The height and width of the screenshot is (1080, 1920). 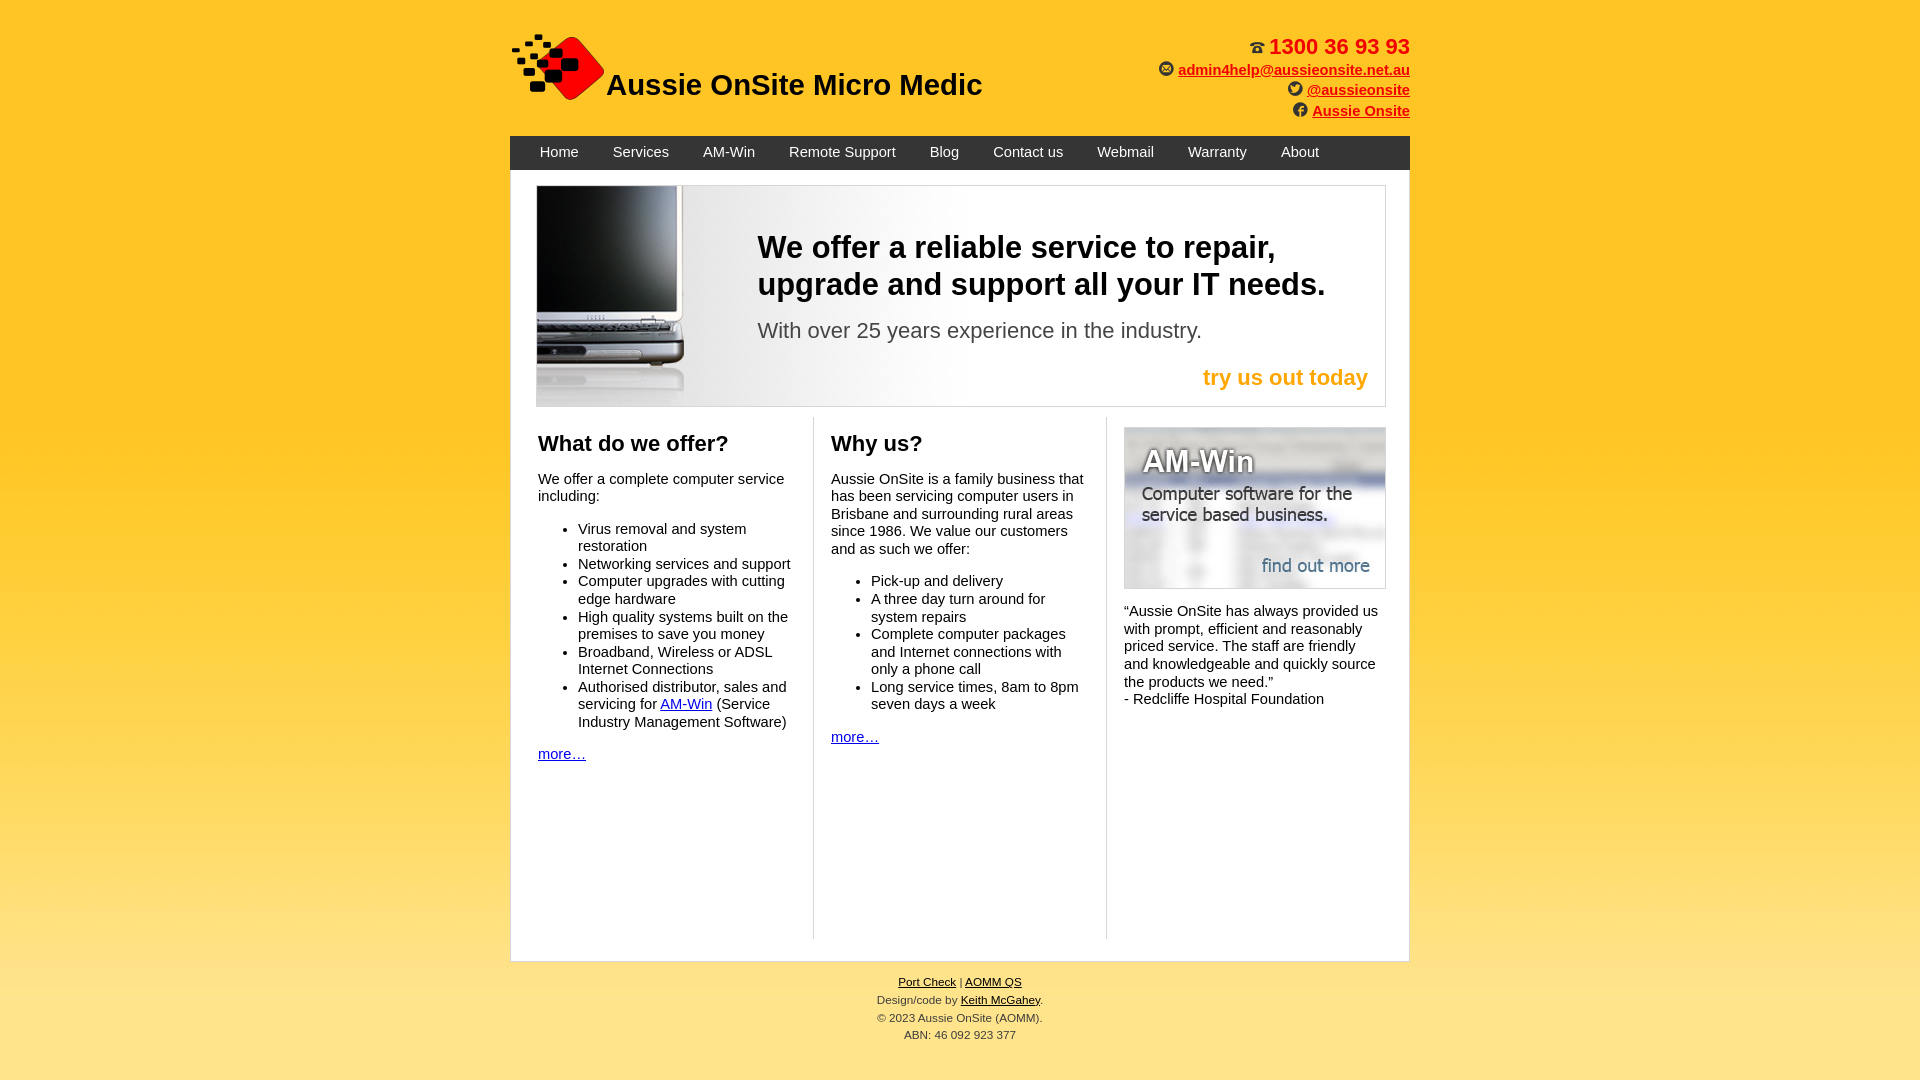 What do you see at coordinates (560, 153) in the screenshot?
I see `Home` at bounding box center [560, 153].